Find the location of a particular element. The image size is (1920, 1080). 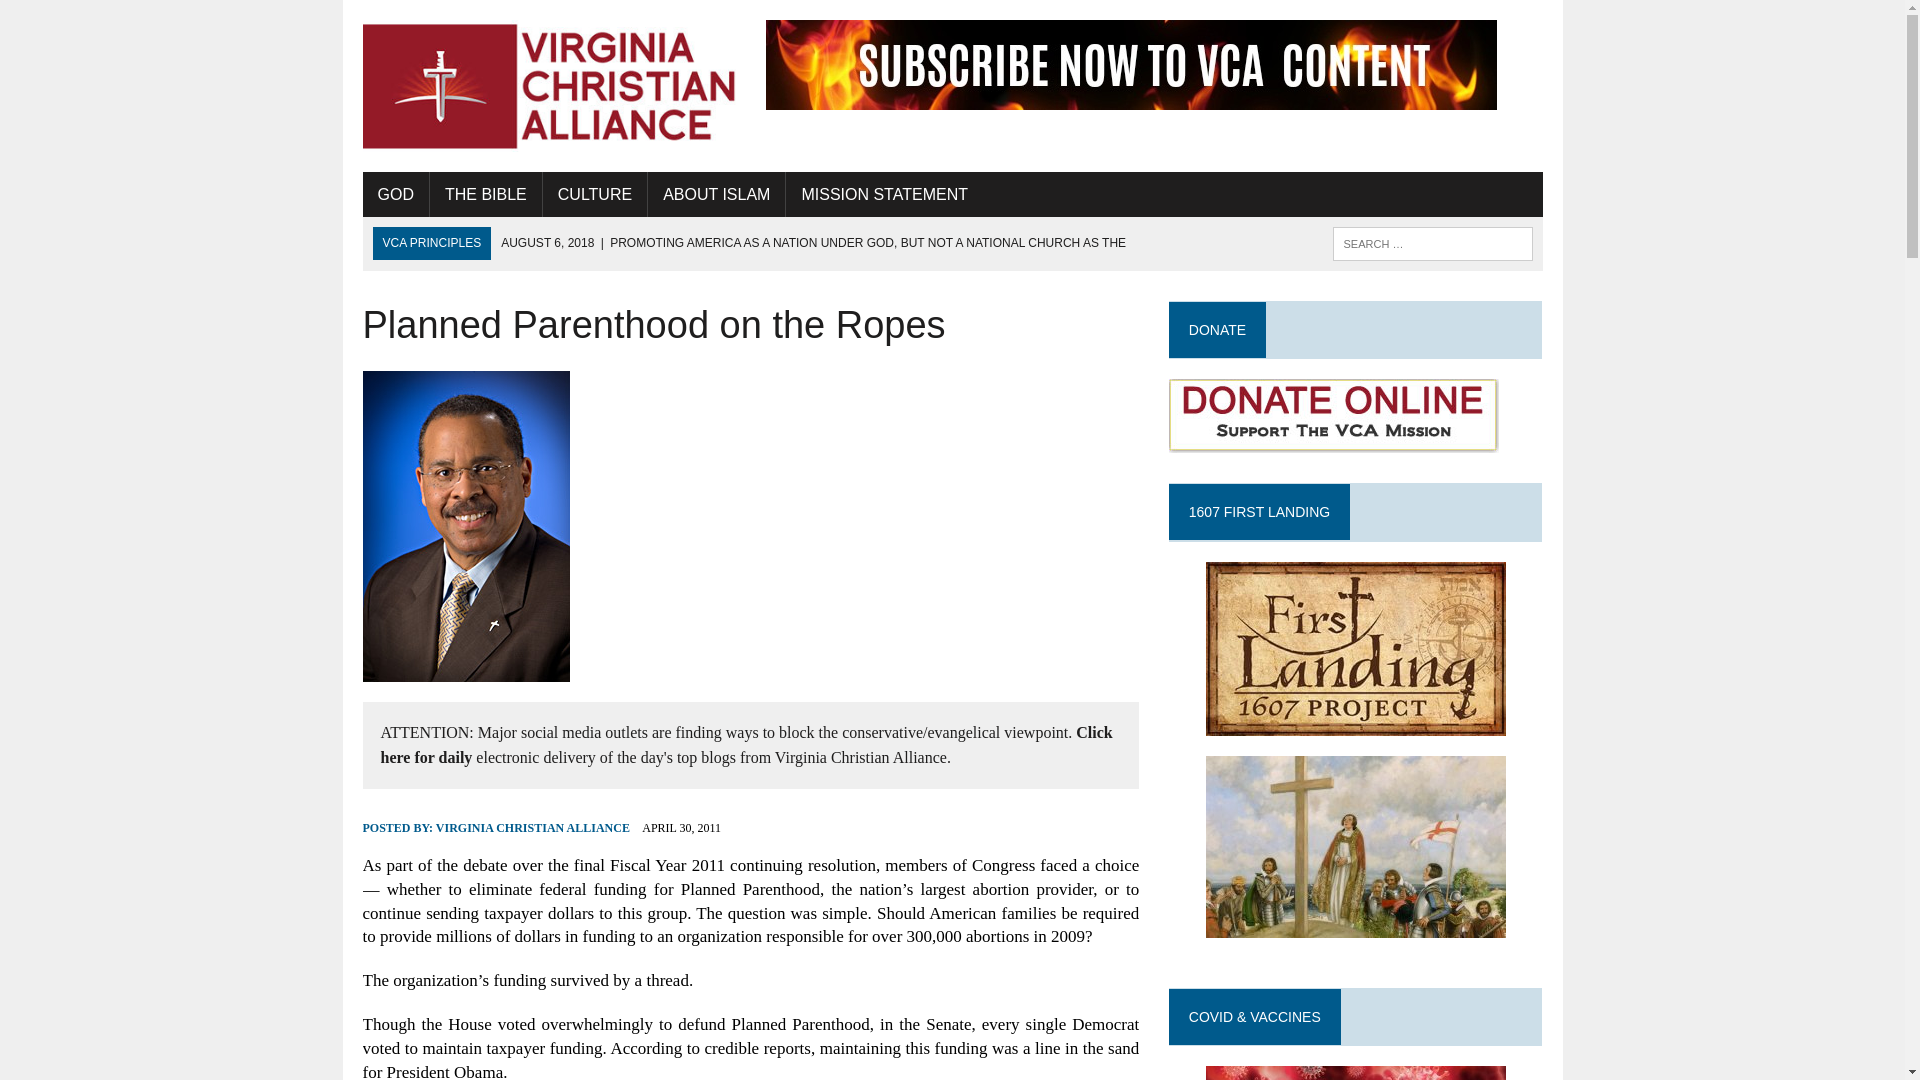

Search is located at coordinates (100, 19).